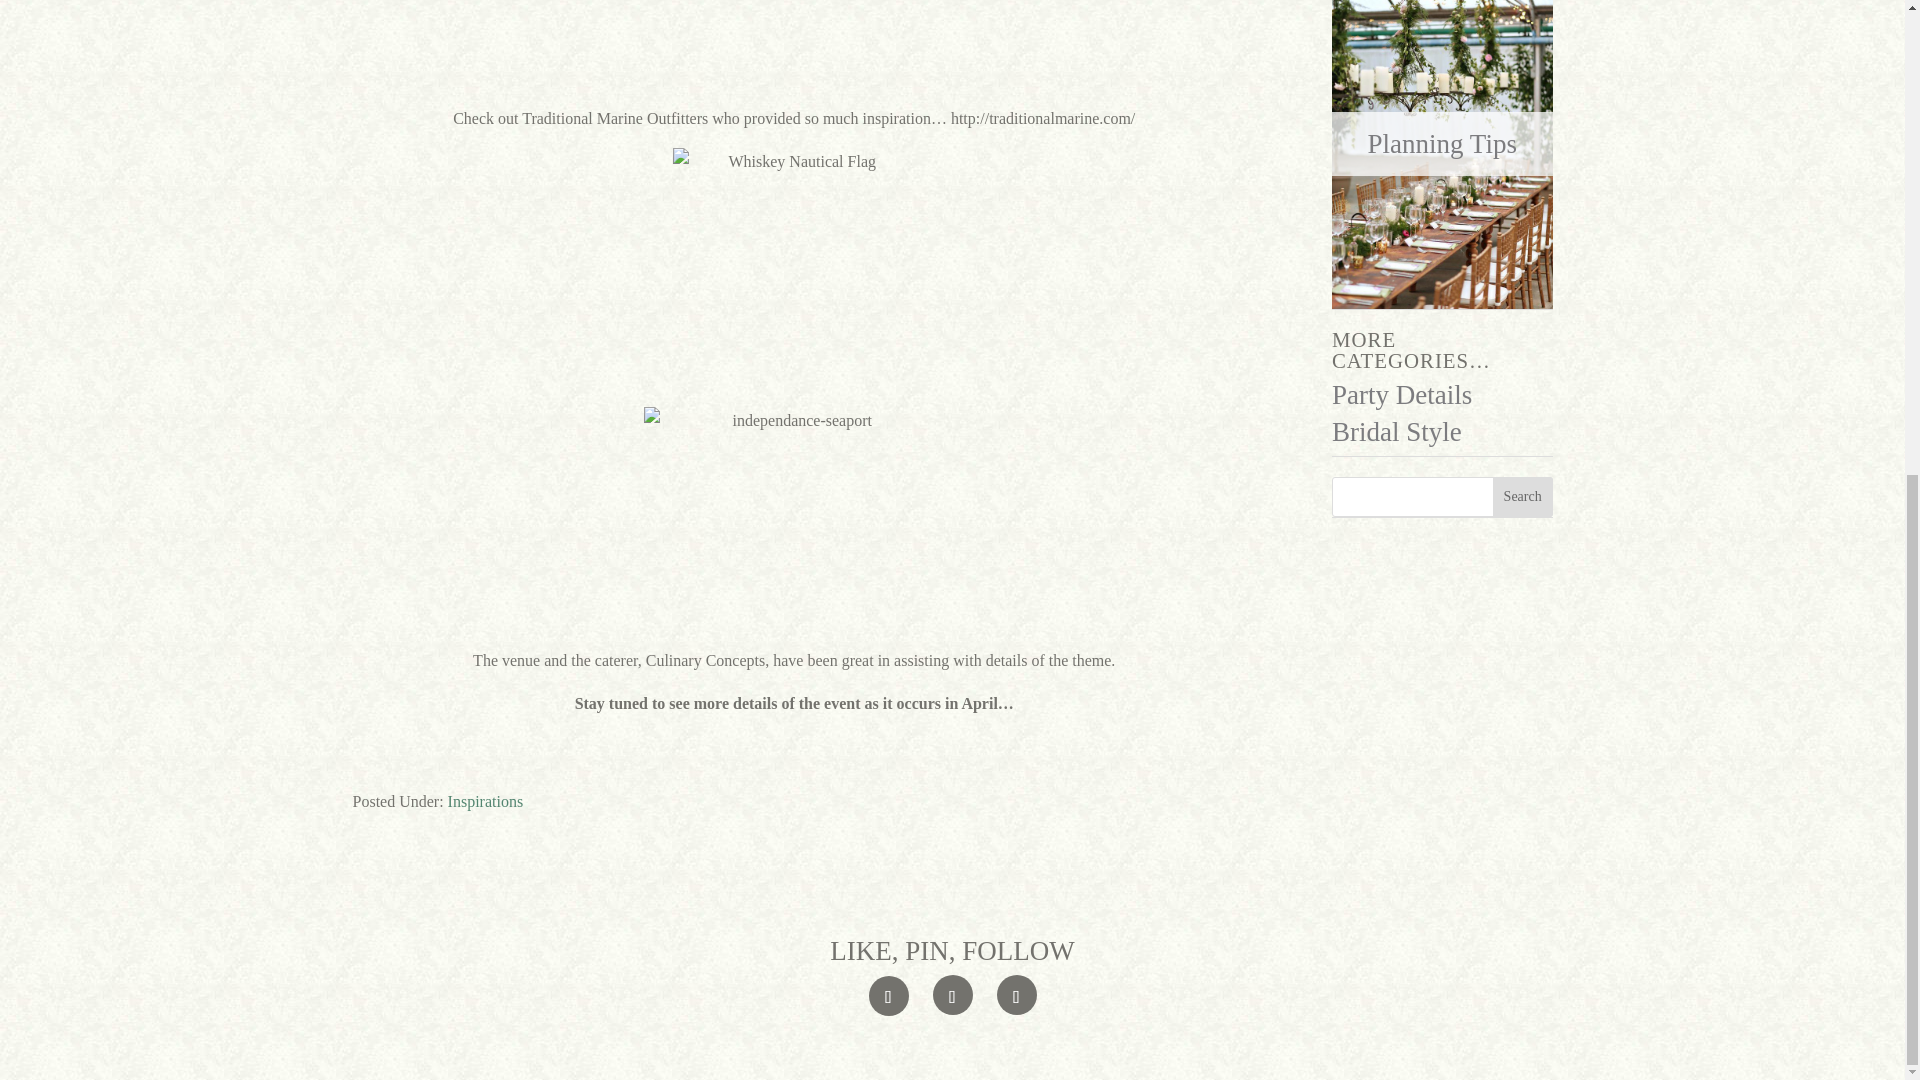 This screenshot has width=1920, height=1080. What do you see at coordinates (1523, 497) in the screenshot?
I see `Search` at bounding box center [1523, 497].